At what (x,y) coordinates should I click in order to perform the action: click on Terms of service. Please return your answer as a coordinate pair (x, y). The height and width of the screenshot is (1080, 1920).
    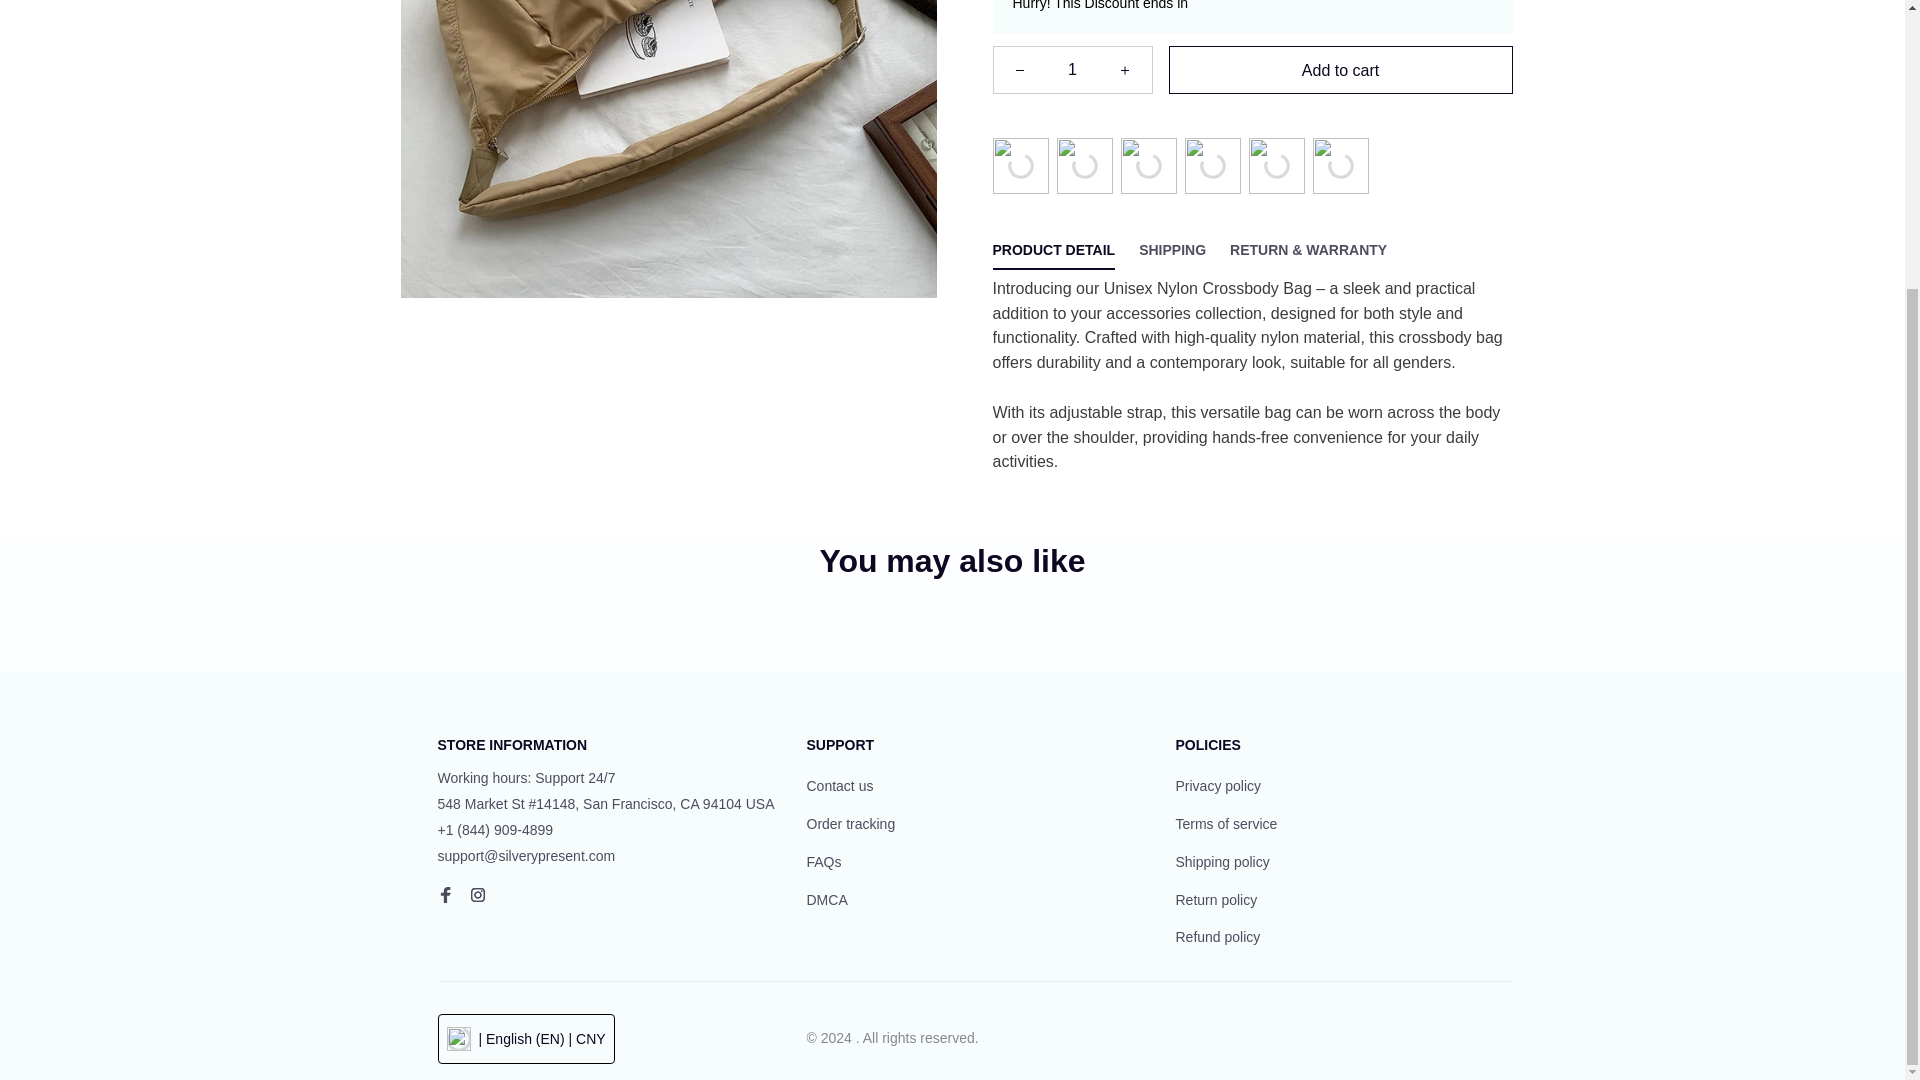
    Looking at the image, I should click on (1226, 824).